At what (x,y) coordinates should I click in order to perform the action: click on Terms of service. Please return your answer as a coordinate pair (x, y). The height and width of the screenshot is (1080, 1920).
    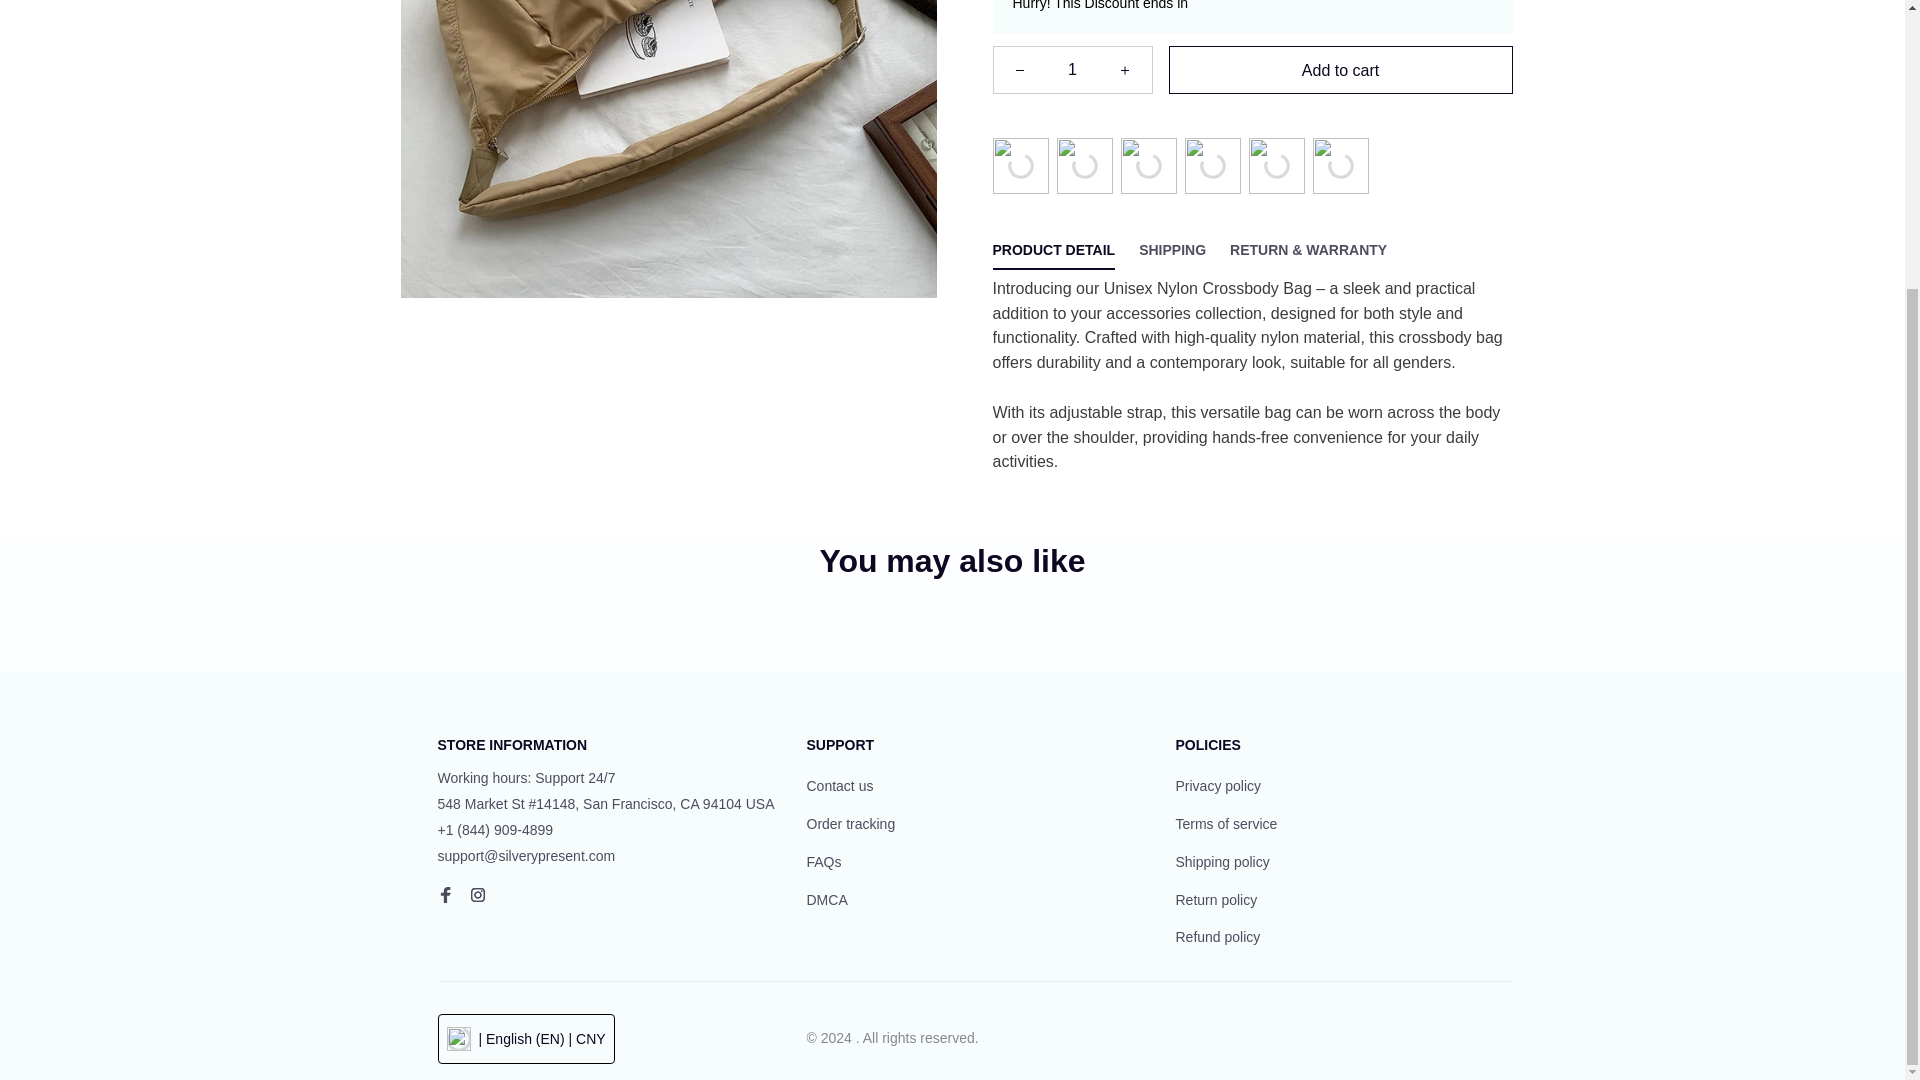
    Looking at the image, I should click on (1226, 824).